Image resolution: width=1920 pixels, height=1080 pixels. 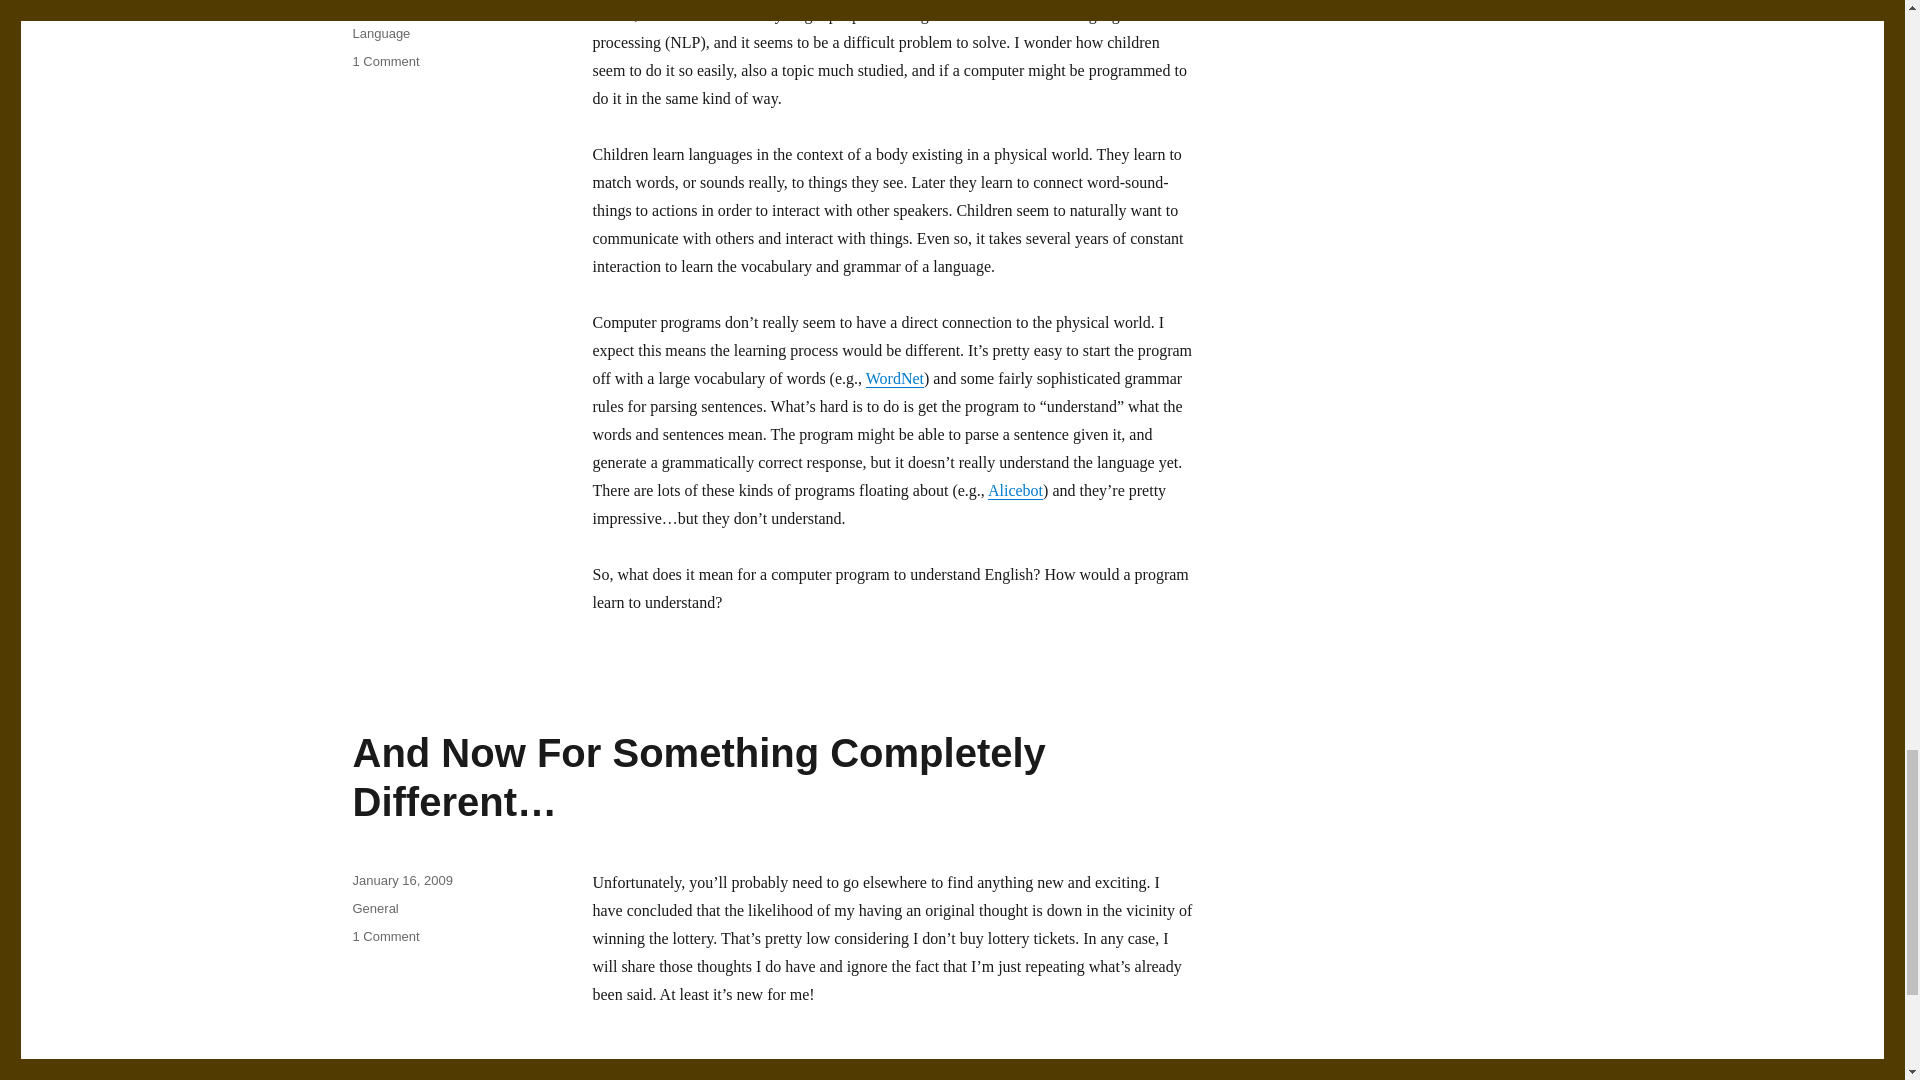 What do you see at coordinates (401, 880) in the screenshot?
I see `January 16, 2009` at bounding box center [401, 880].